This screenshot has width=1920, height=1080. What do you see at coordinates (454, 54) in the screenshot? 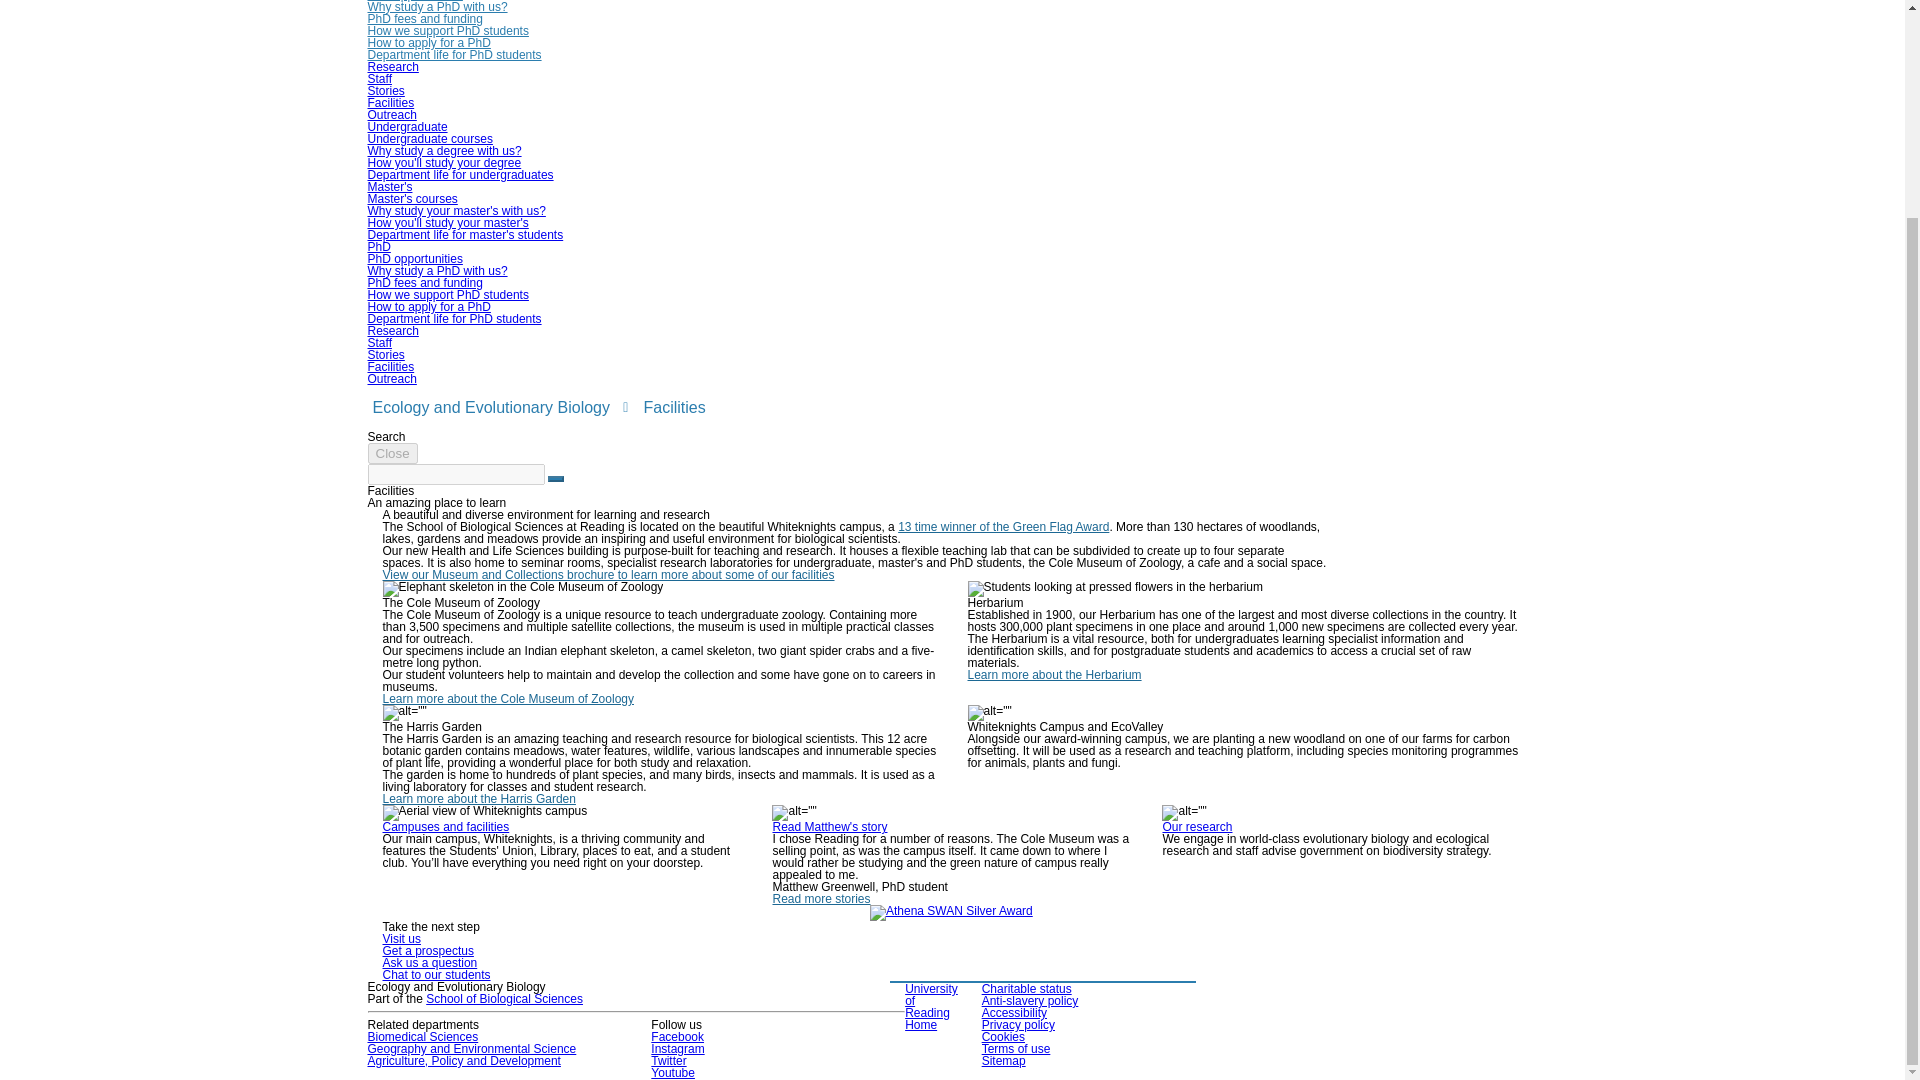
I see `department-life-for-phd-students` at bounding box center [454, 54].